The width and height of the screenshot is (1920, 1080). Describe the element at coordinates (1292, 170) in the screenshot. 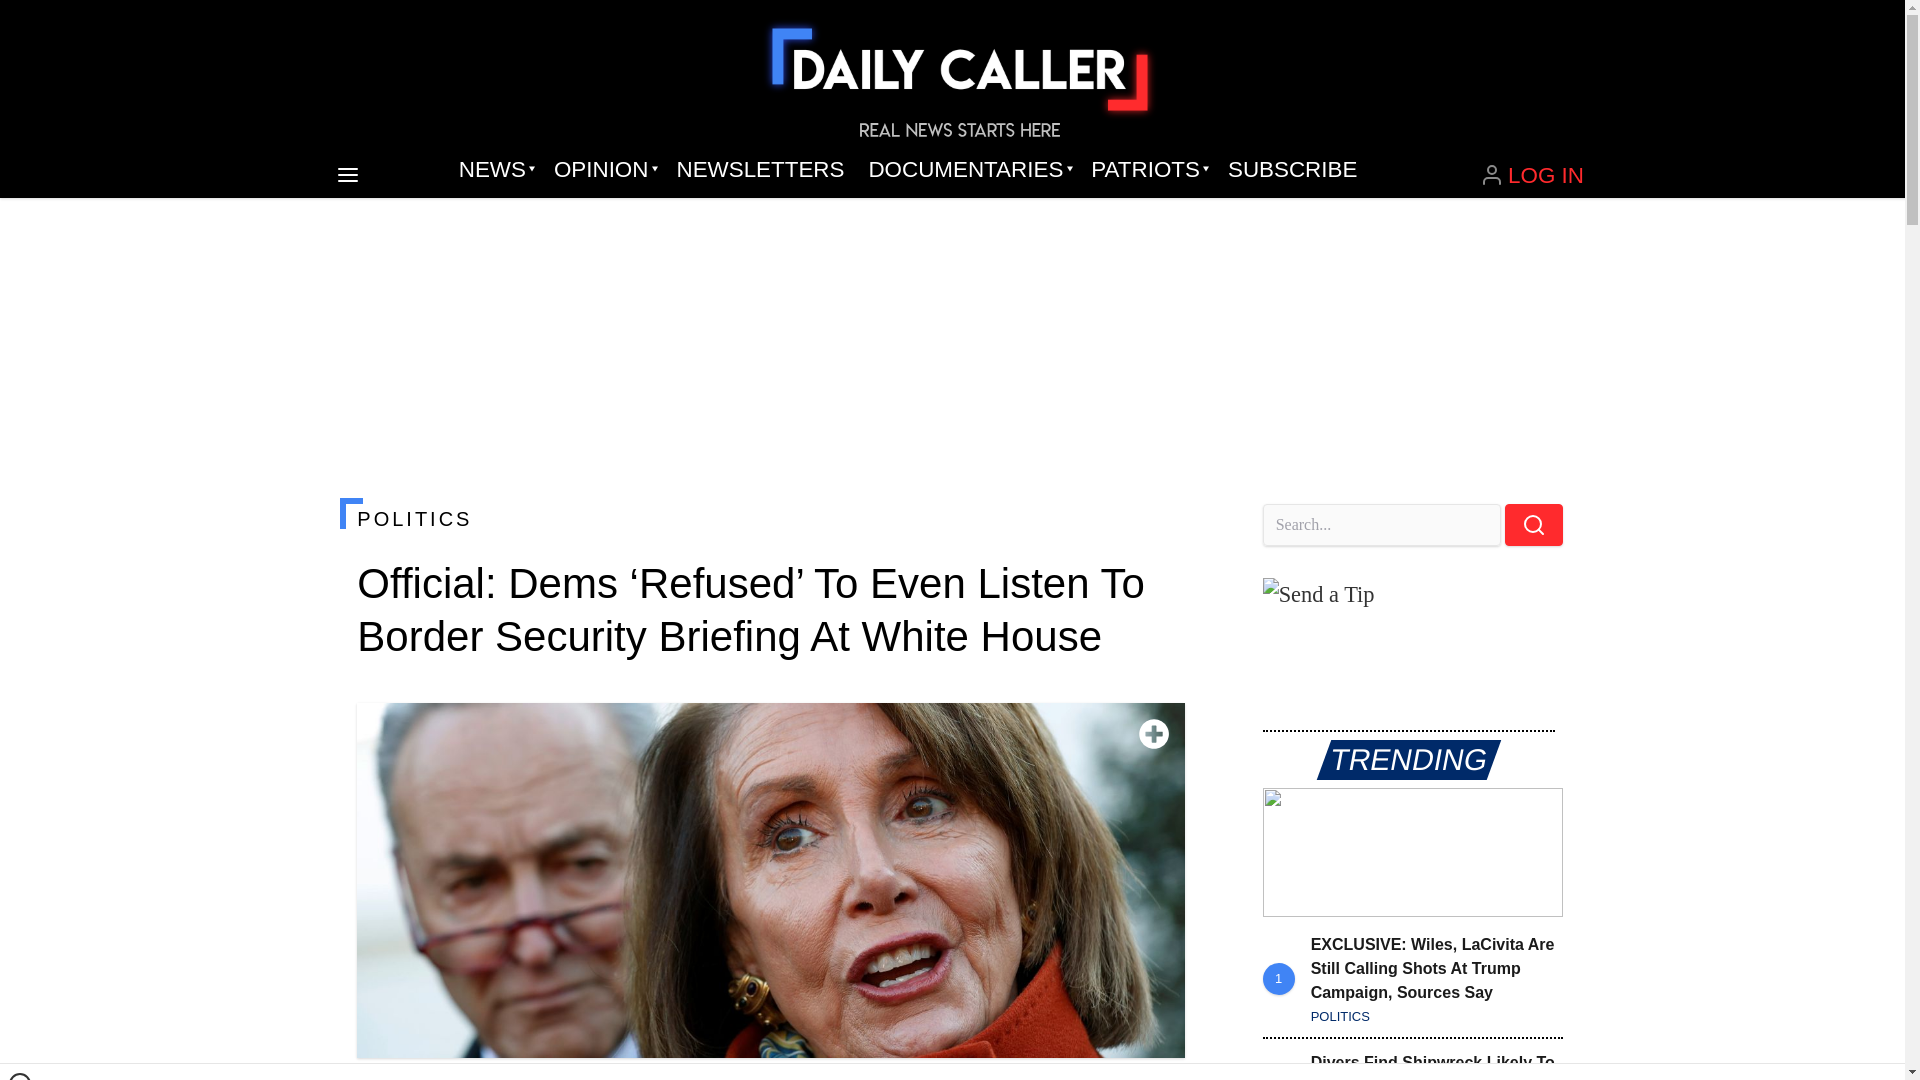

I see `SUBSCRIBE` at that location.